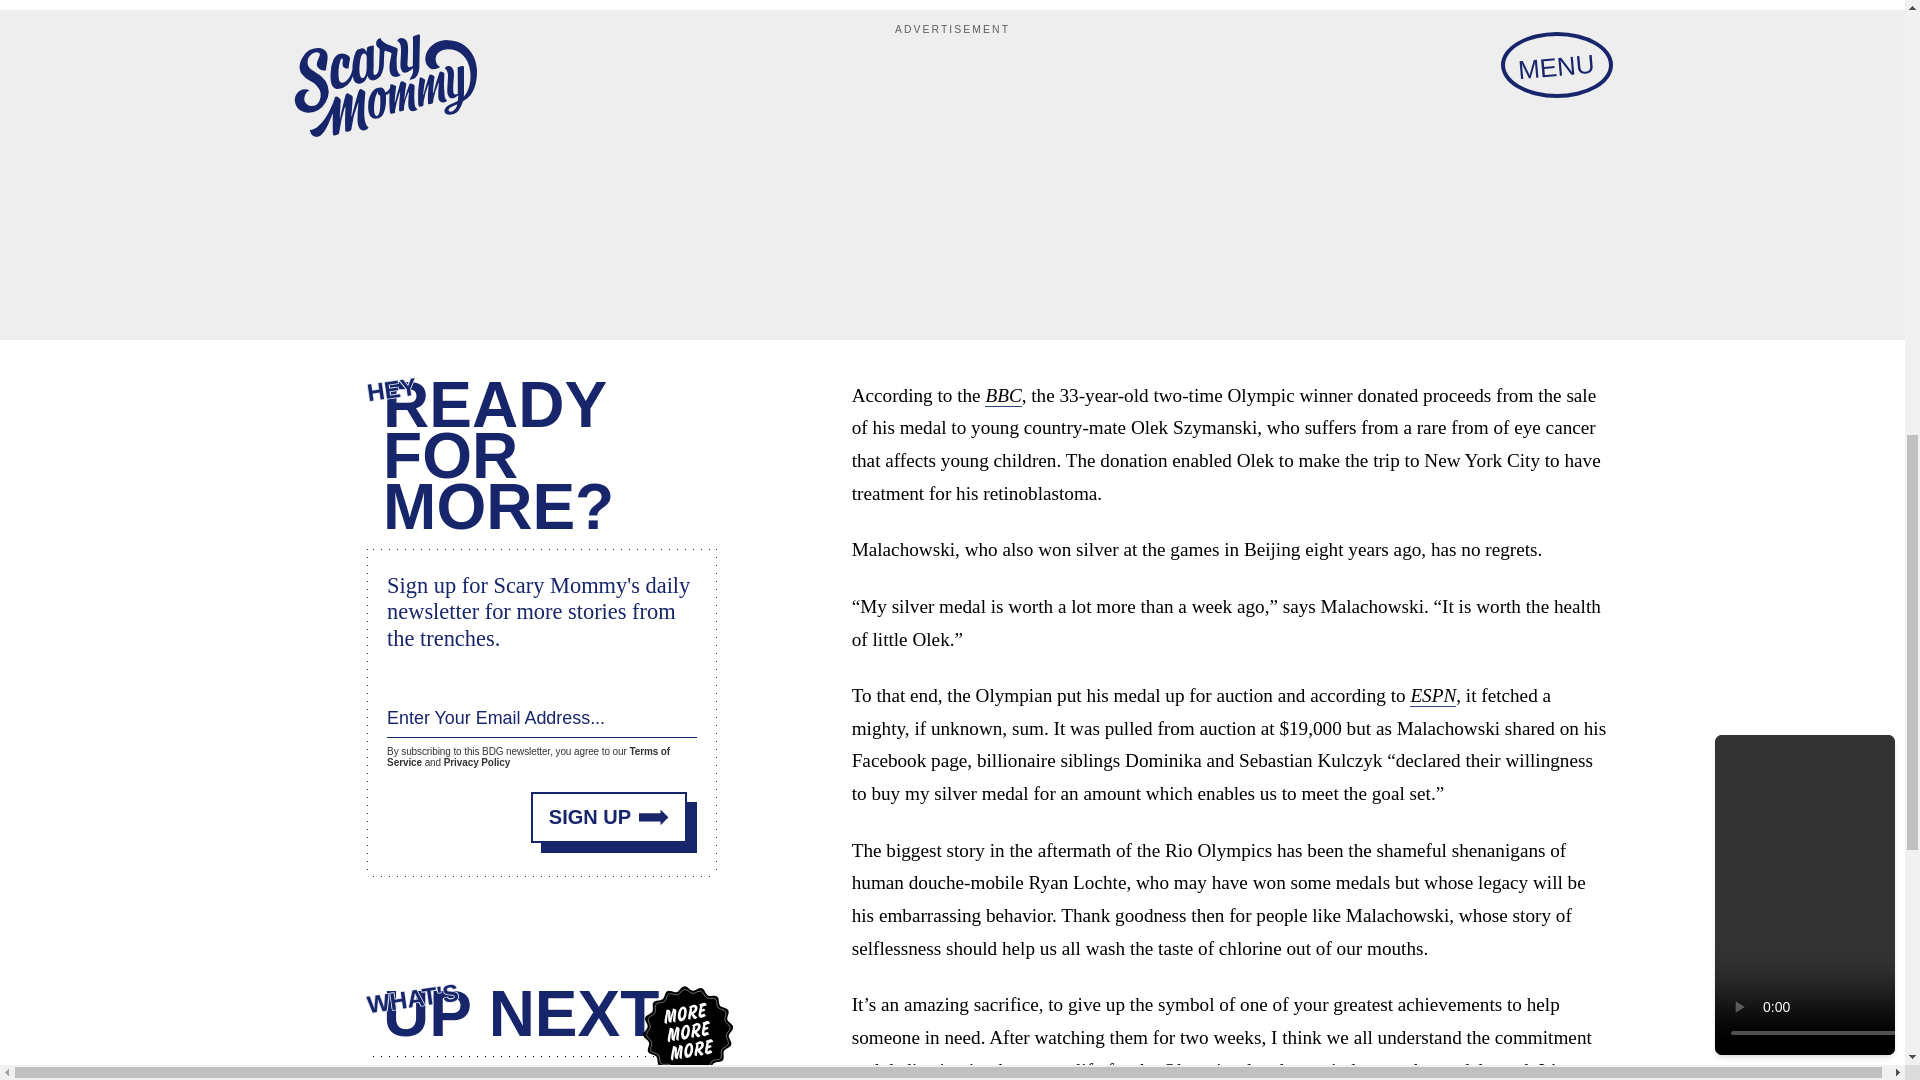 Image resolution: width=1920 pixels, height=1080 pixels. I want to click on Privacy Policy, so click(476, 762).